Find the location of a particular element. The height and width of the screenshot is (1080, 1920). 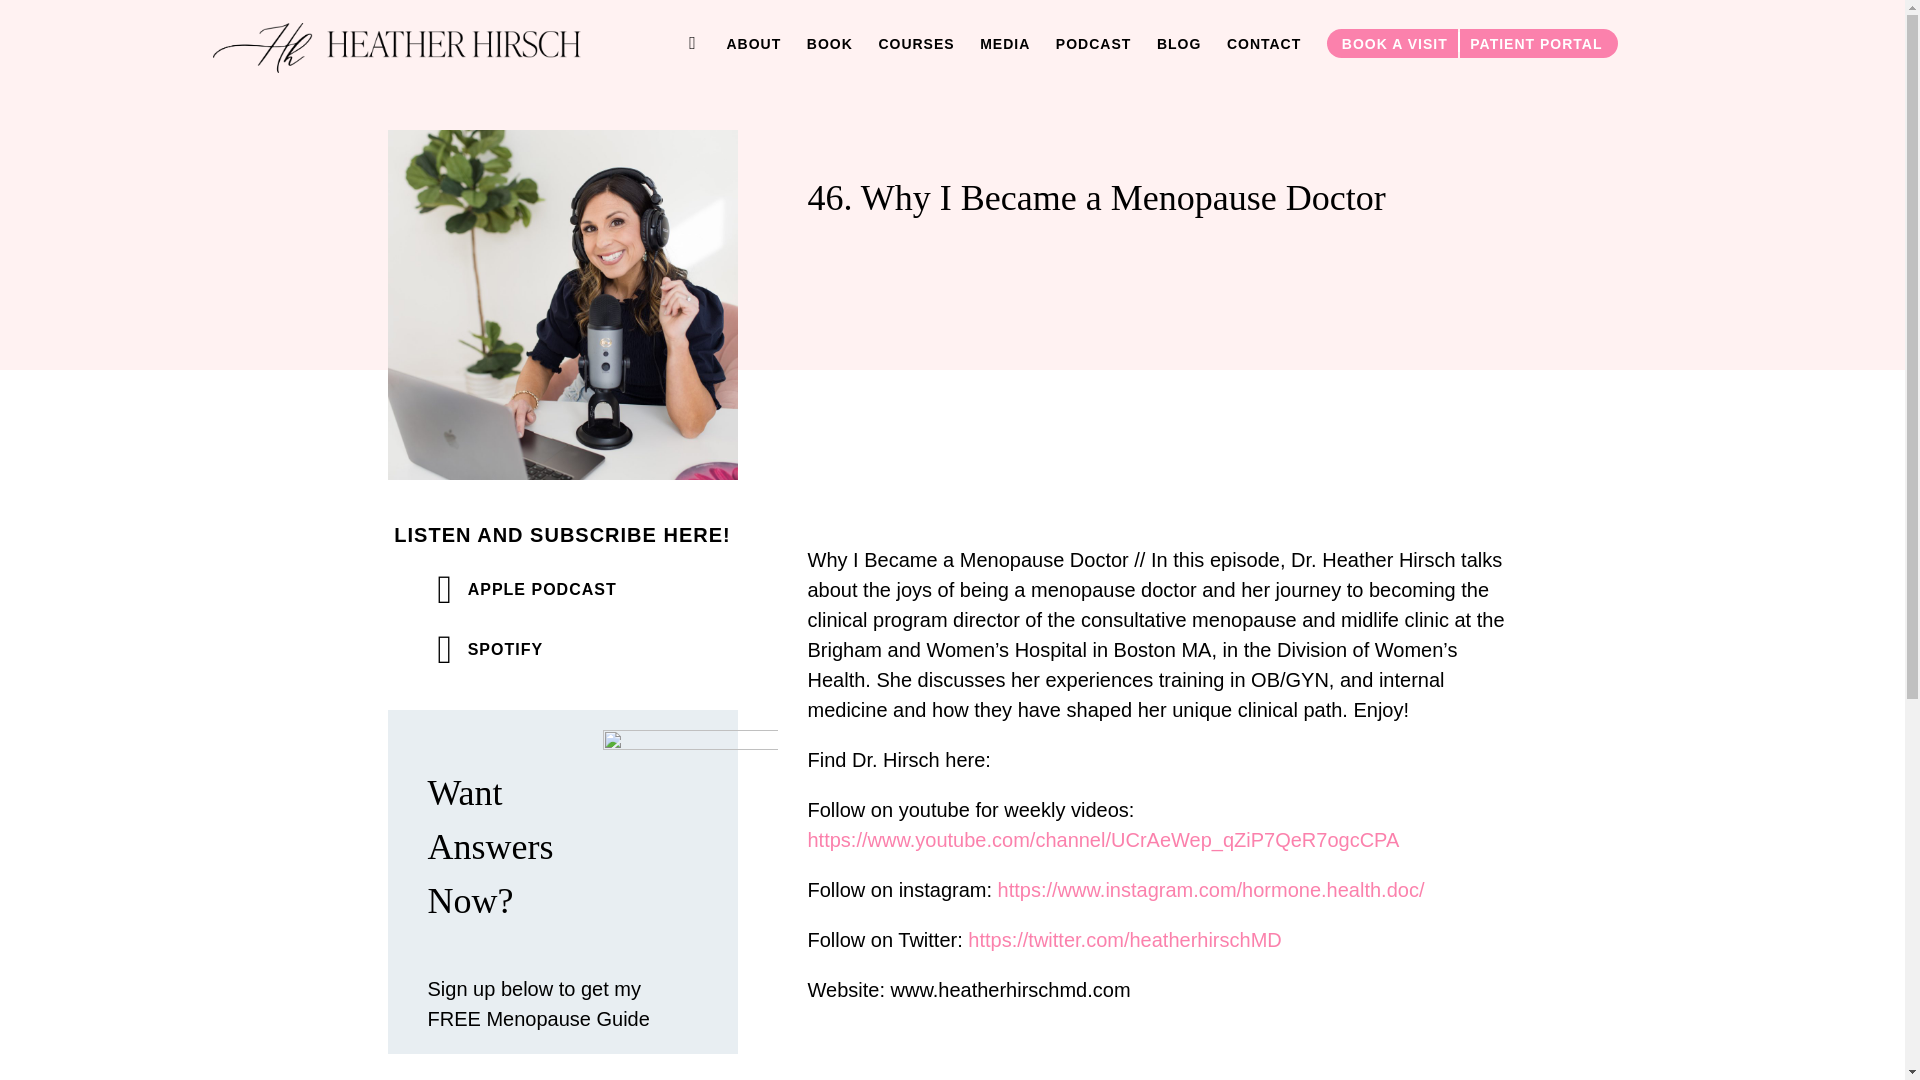

SPOTIFY is located at coordinates (490, 649).